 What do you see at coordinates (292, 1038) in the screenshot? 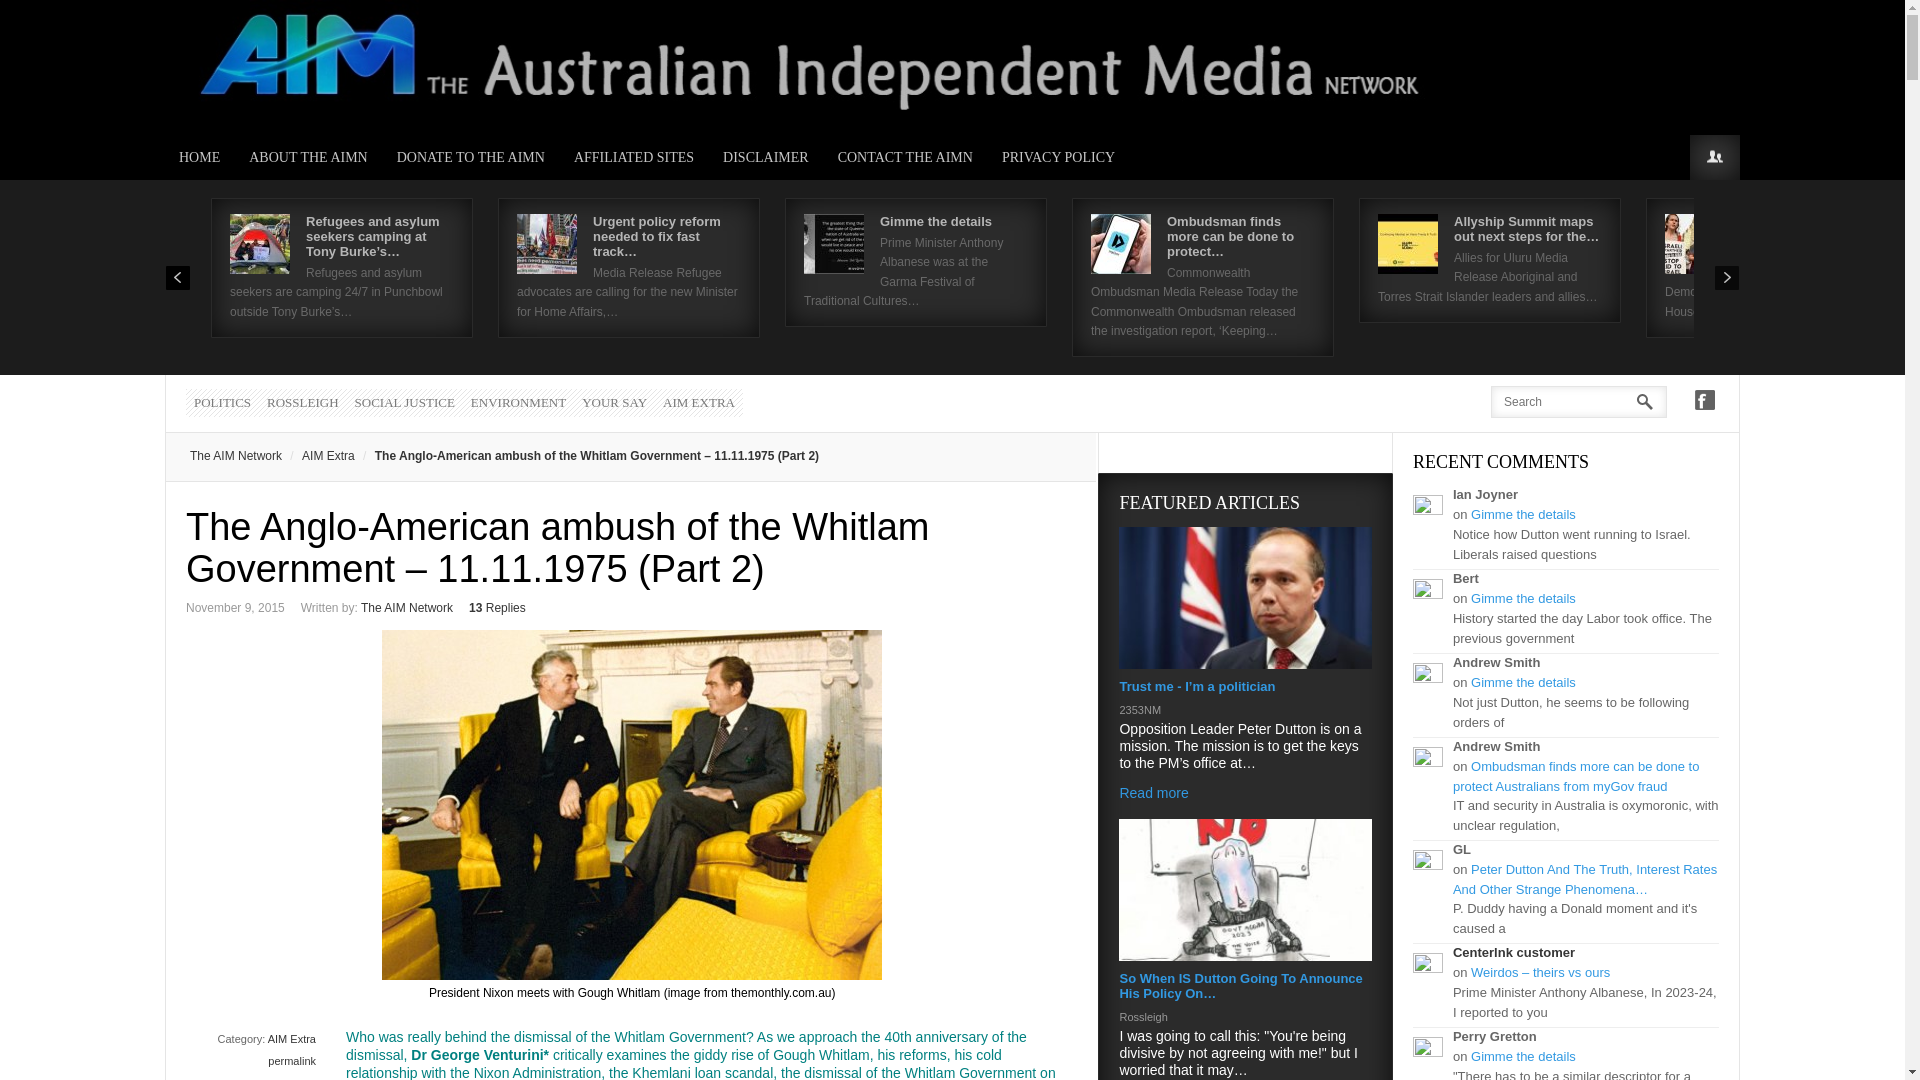
I see `AIM Extra` at bounding box center [292, 1038].